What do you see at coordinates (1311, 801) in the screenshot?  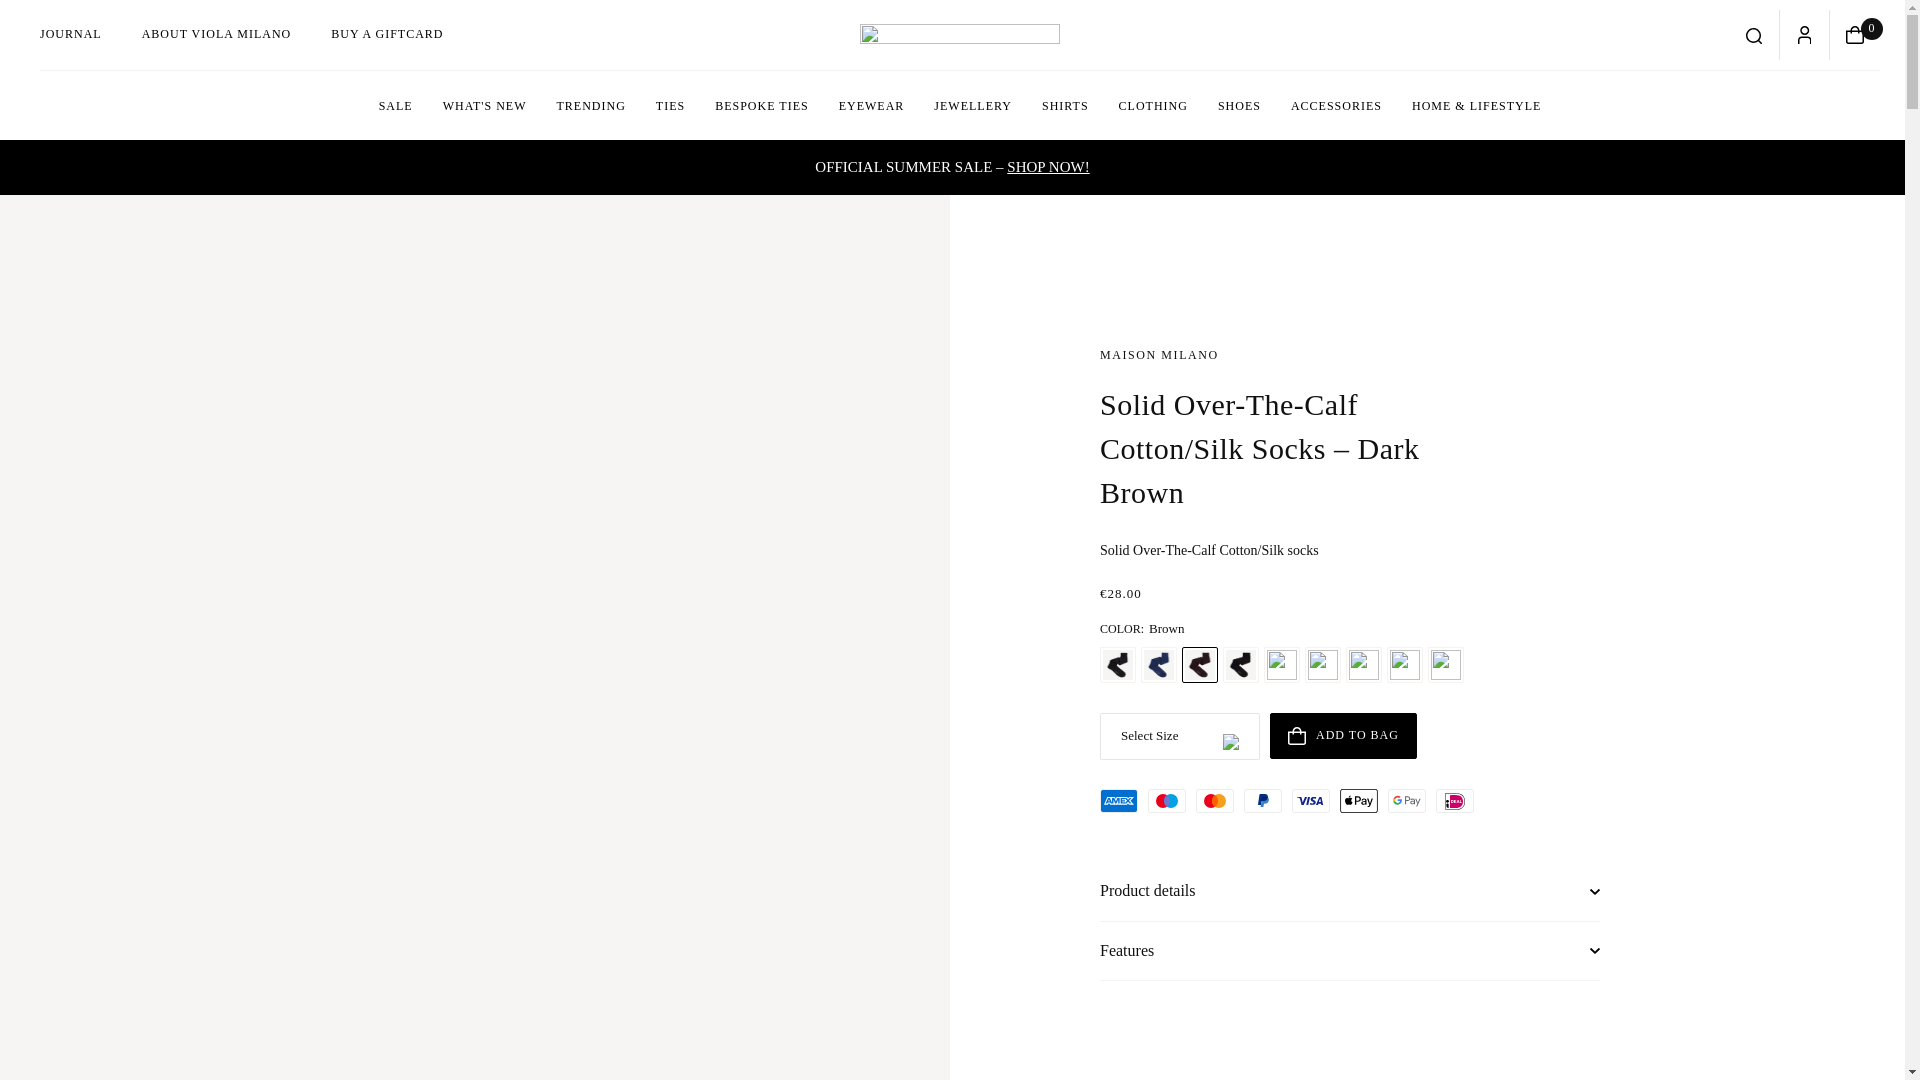 I see `Visa` at bounding box center [1311, 801].